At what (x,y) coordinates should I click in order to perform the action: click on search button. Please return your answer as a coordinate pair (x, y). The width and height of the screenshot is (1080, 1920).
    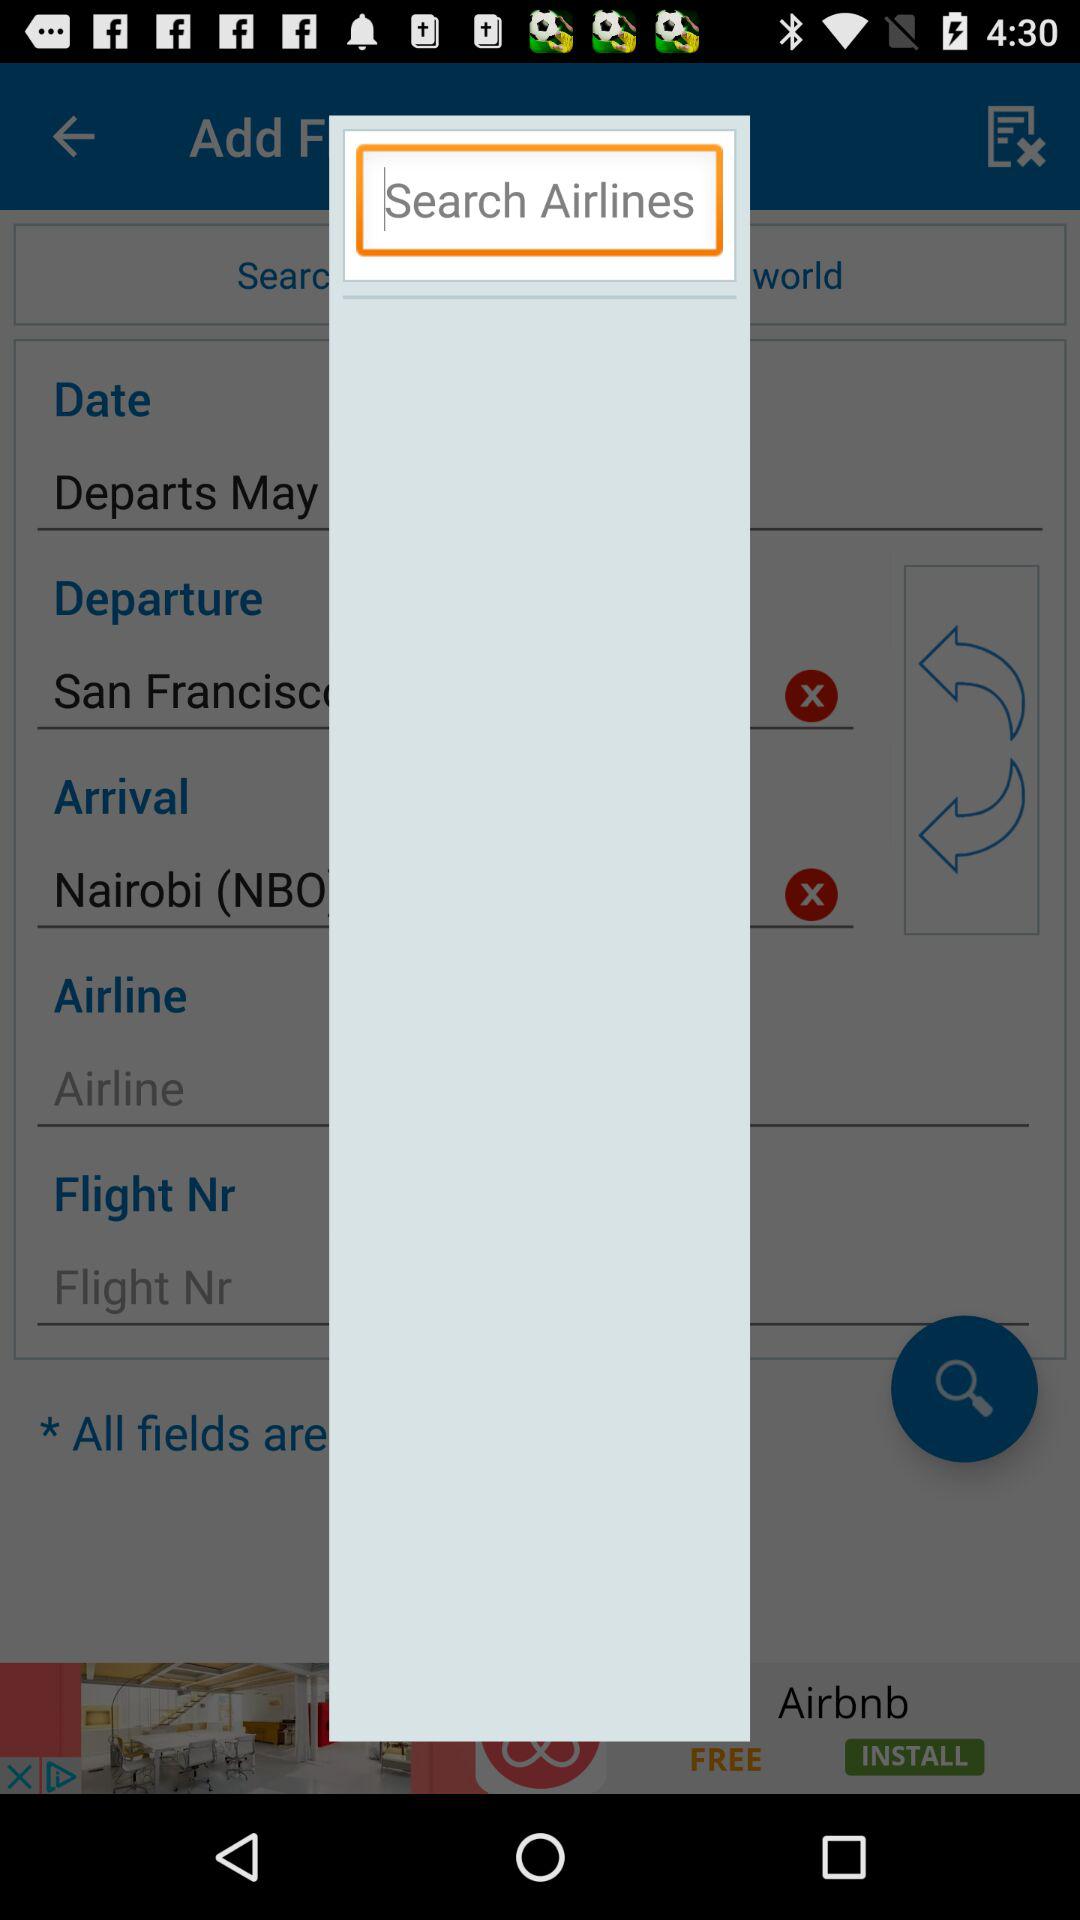
    Looking at the image, I should click on (540, 205).